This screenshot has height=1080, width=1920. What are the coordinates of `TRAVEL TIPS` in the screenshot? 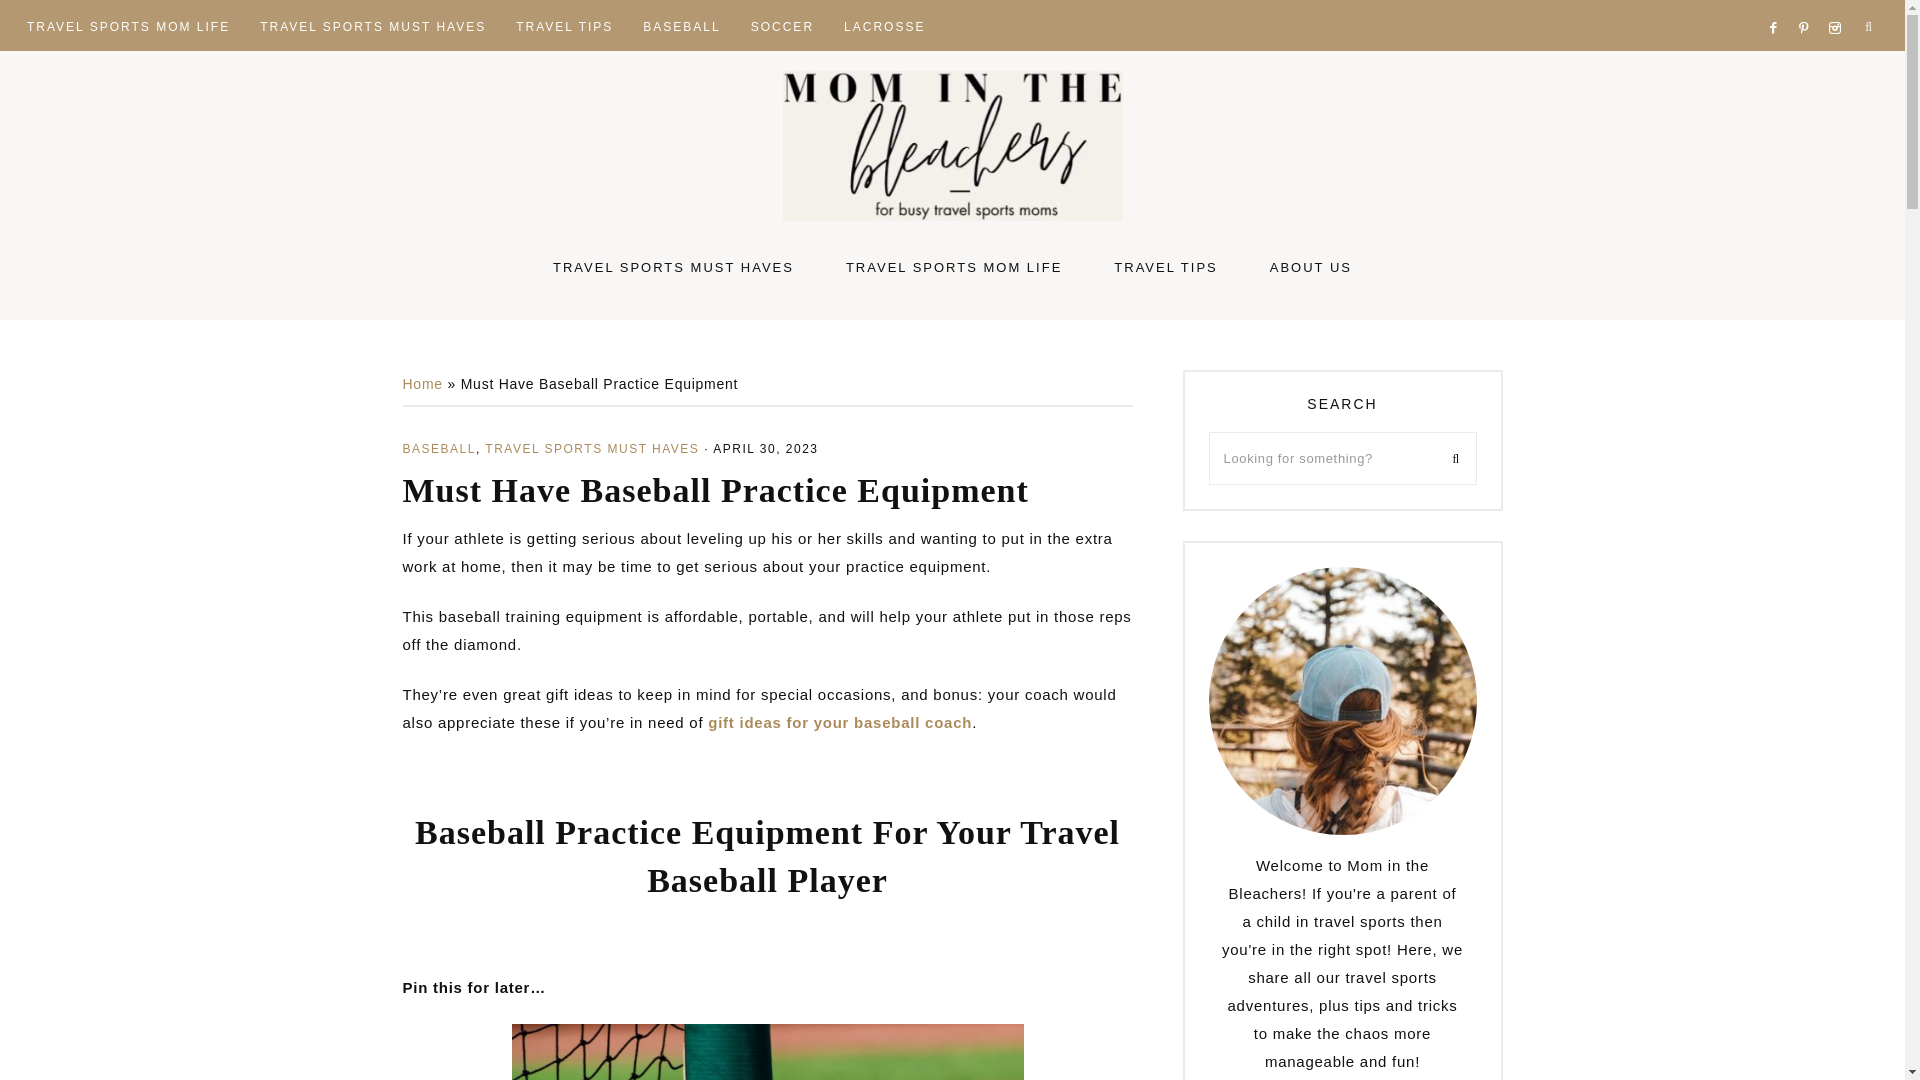 It's located at (564, 24).